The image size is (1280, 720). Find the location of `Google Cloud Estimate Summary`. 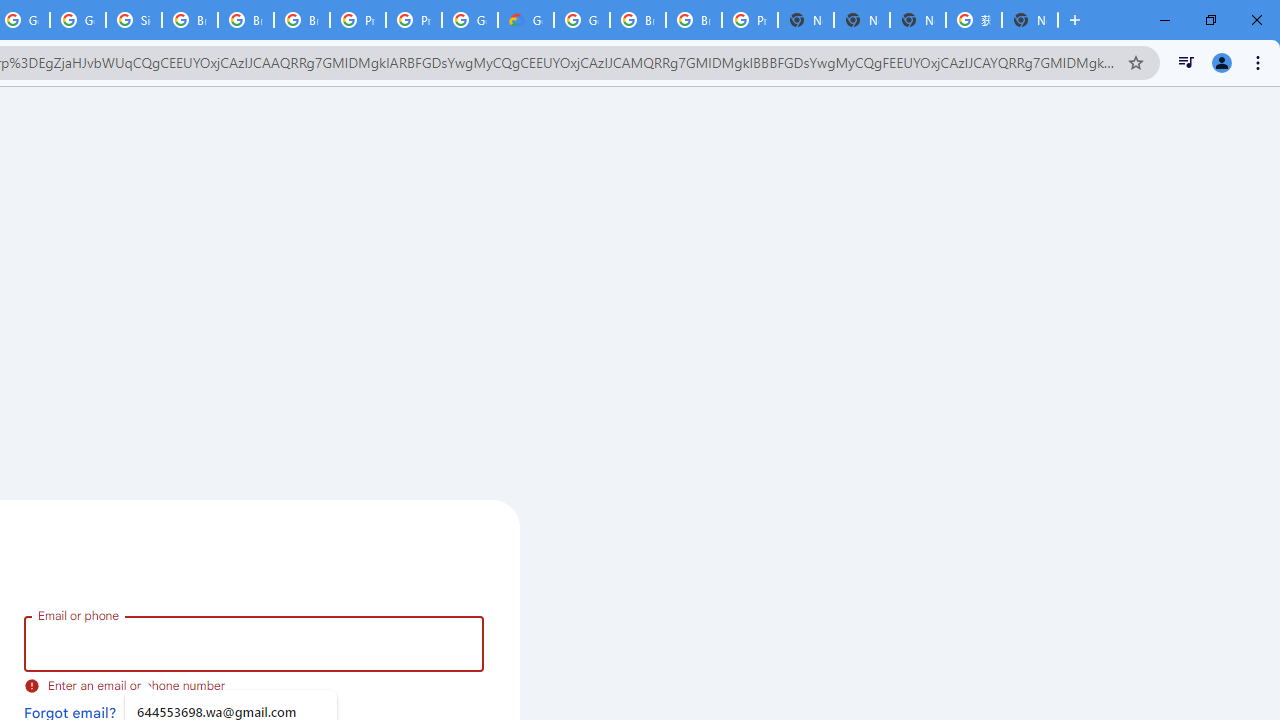

Google Cloud Estimate Summary is located at coordinates (526, 20).